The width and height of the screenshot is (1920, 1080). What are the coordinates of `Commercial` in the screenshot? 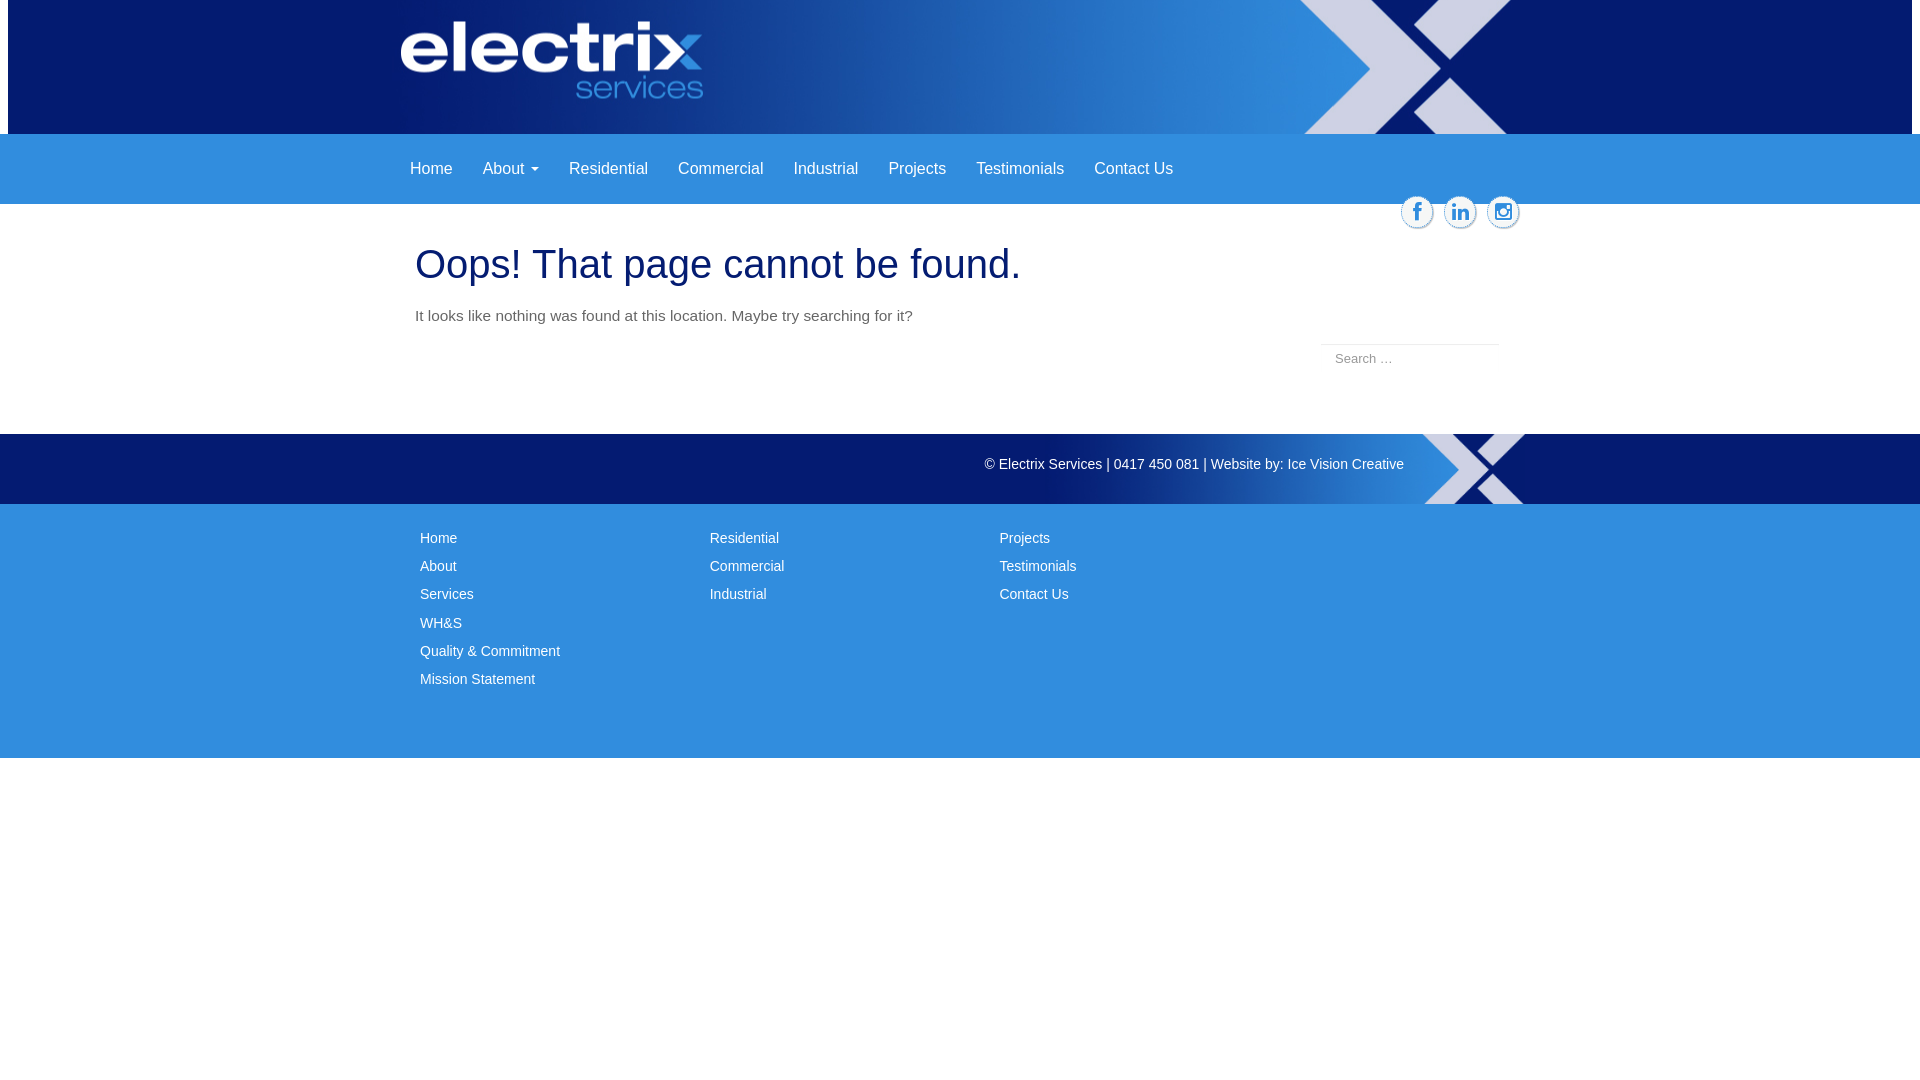 It's located at (748, 566).